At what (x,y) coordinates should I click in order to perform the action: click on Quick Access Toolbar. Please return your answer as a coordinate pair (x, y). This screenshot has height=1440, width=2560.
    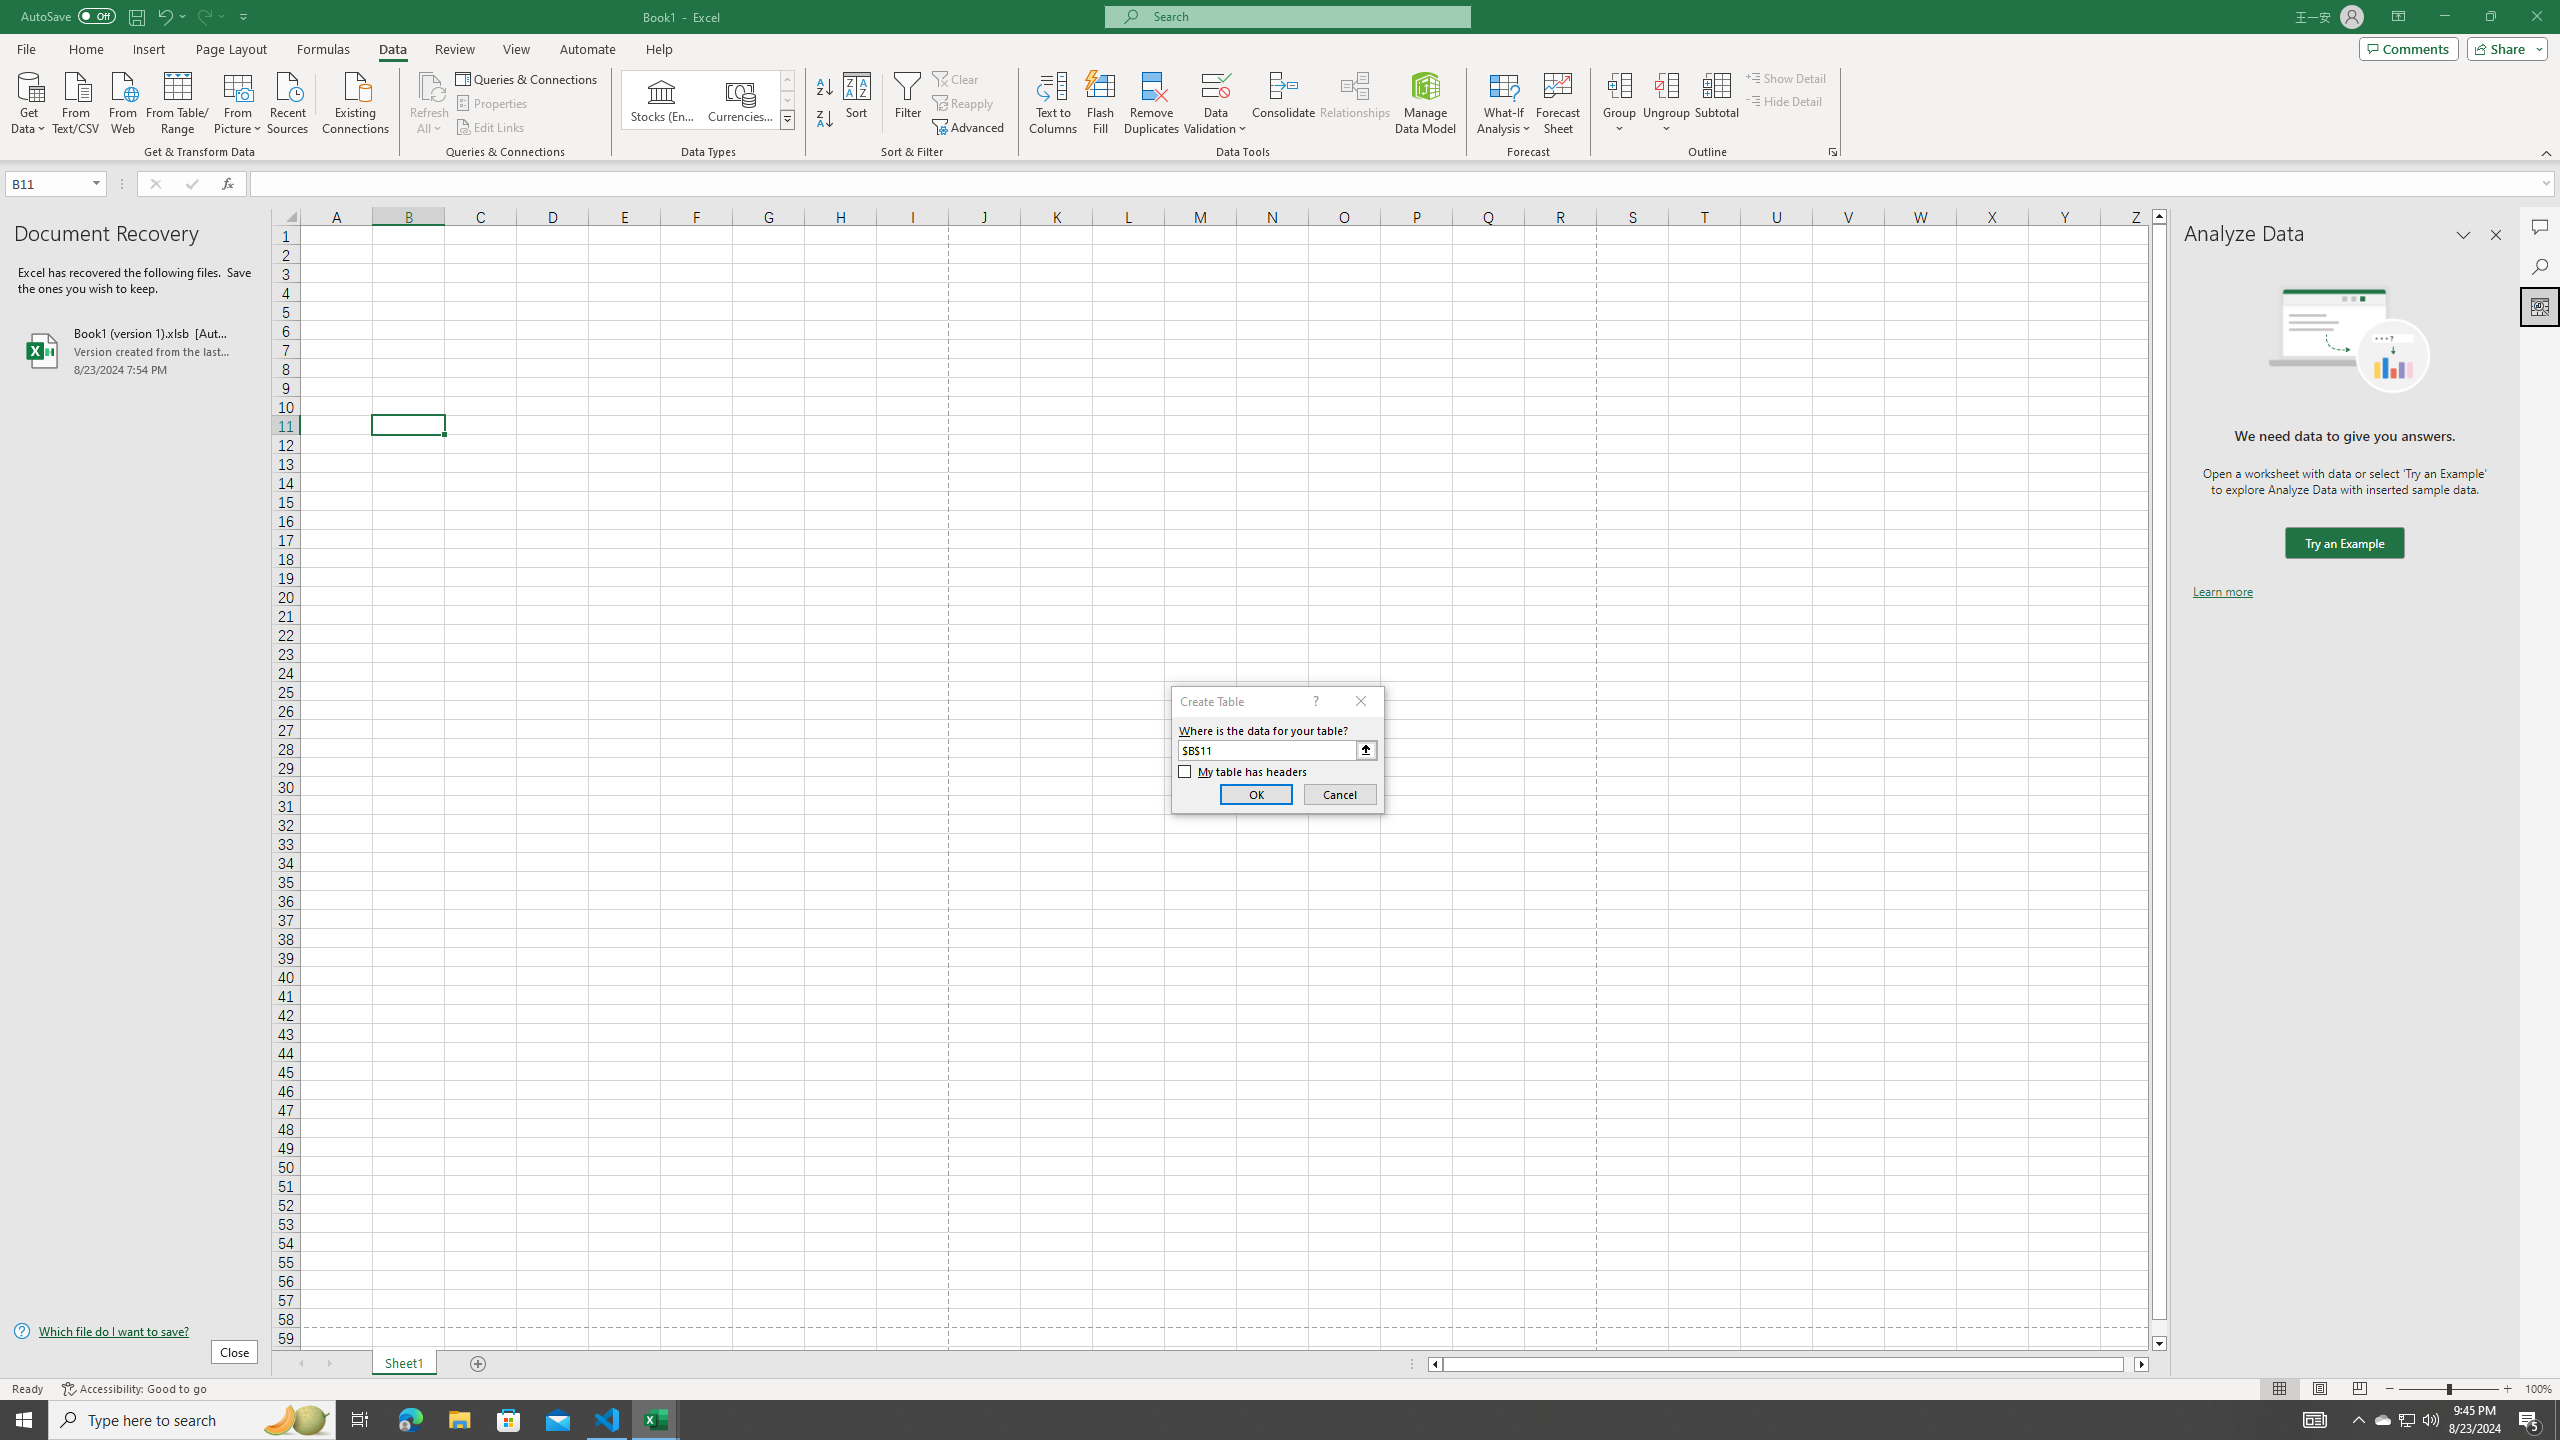
    Looking at the image, I should click on (136, 17).